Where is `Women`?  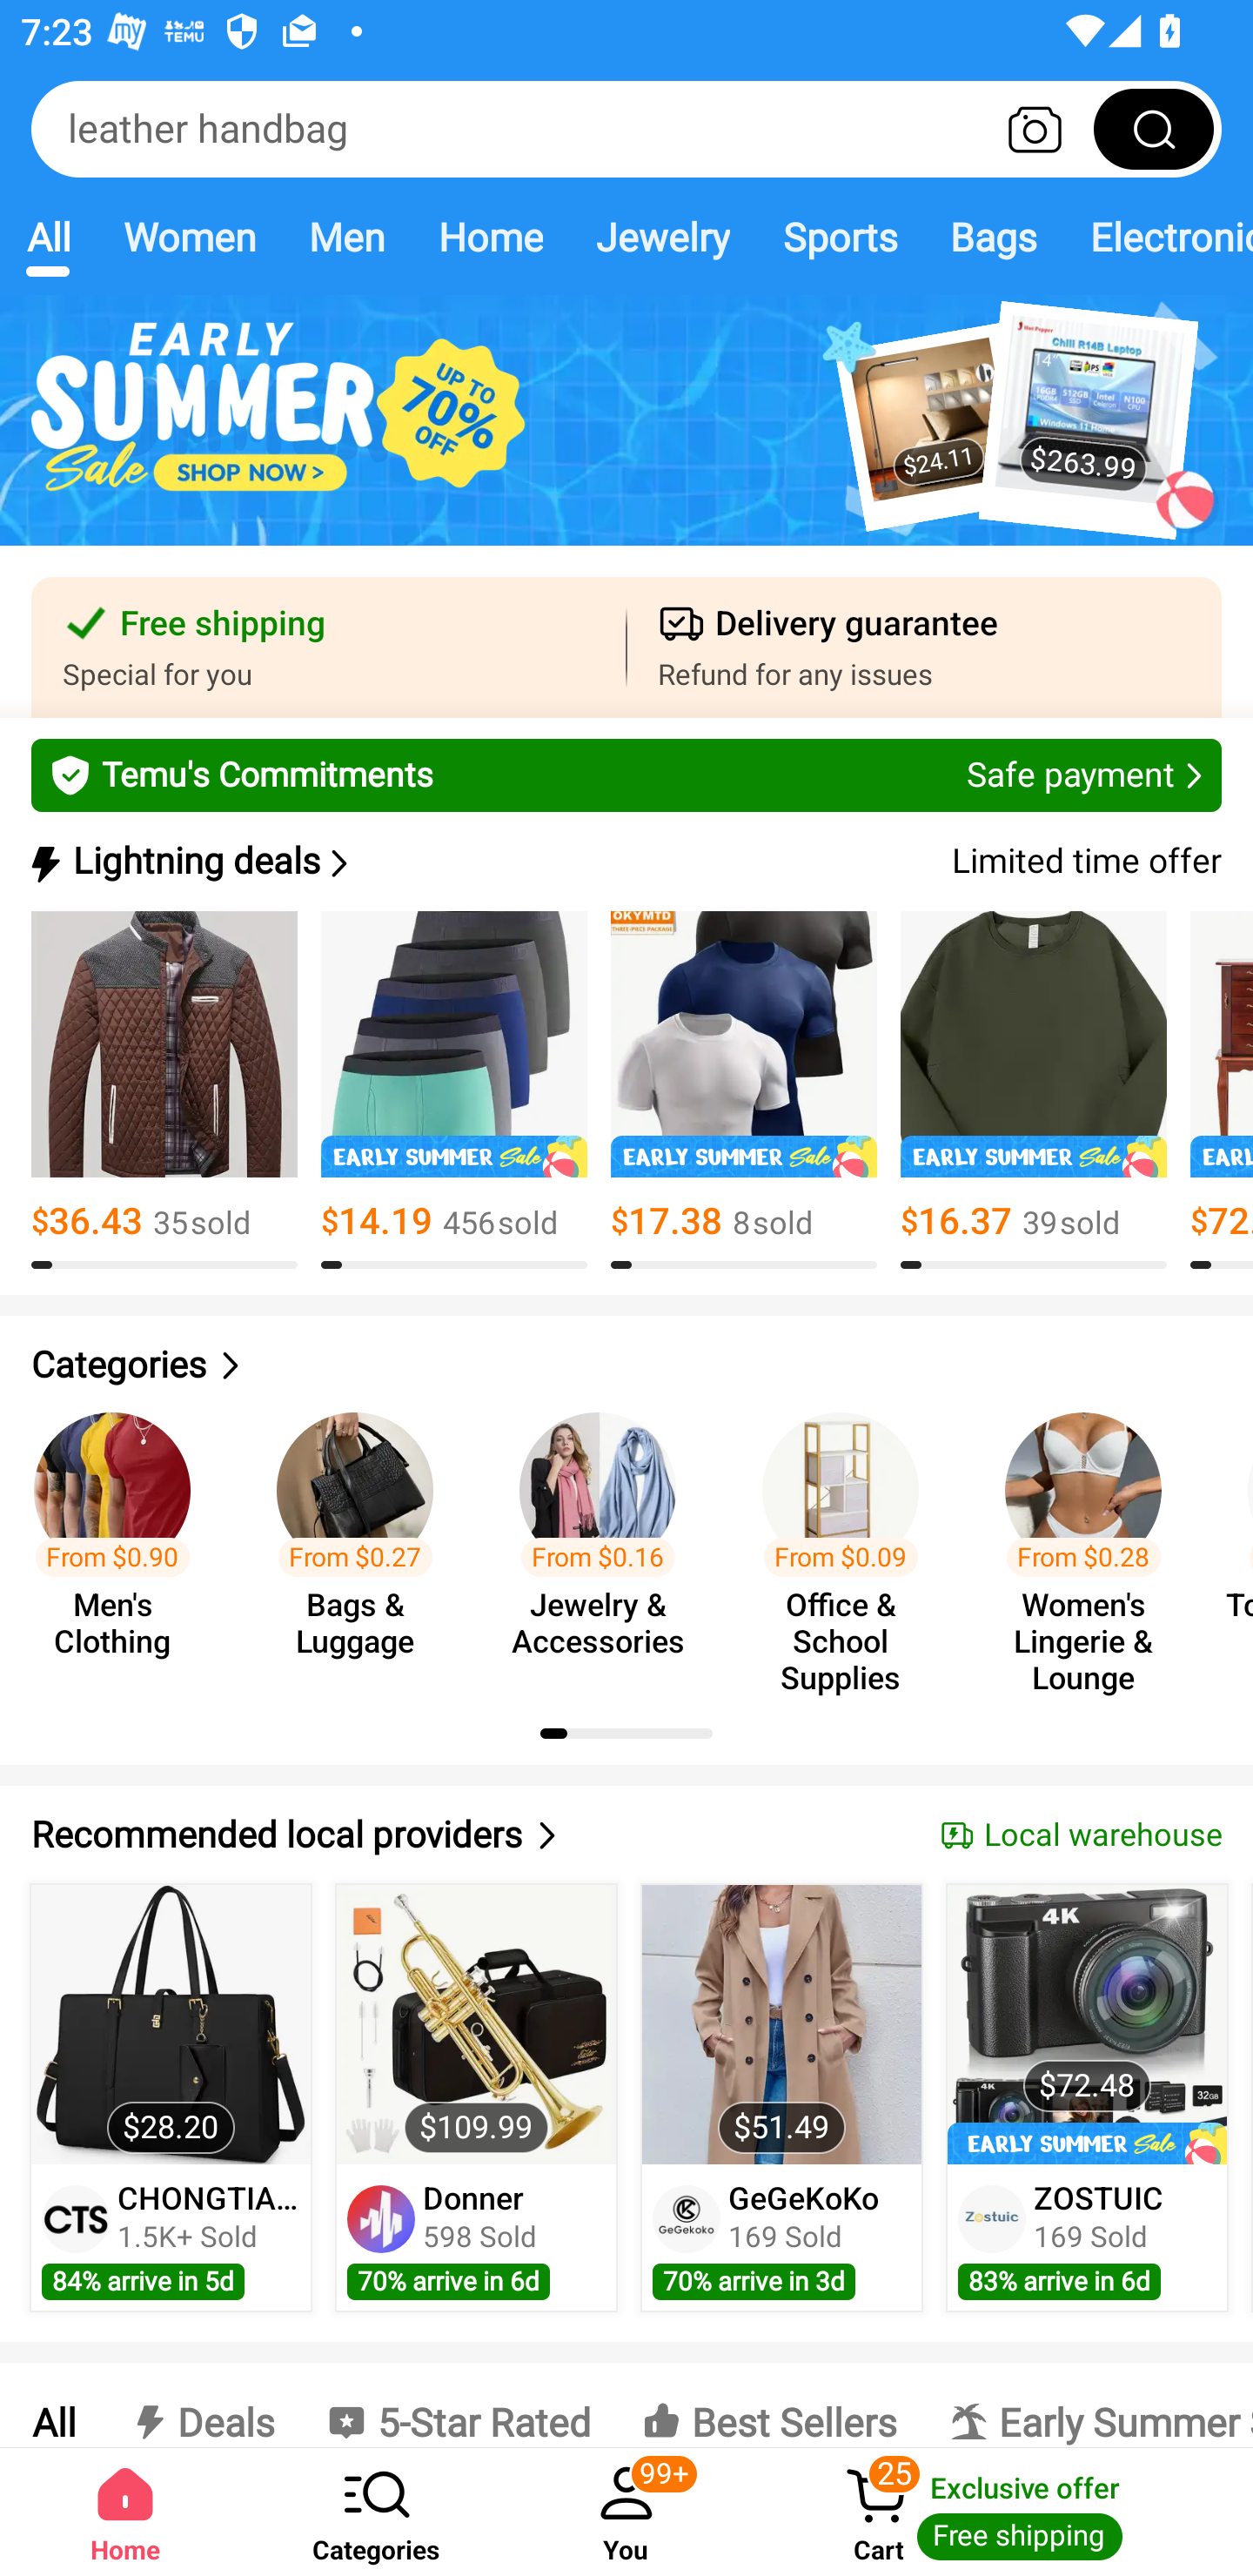
Women is located at coordinates (190, 237).